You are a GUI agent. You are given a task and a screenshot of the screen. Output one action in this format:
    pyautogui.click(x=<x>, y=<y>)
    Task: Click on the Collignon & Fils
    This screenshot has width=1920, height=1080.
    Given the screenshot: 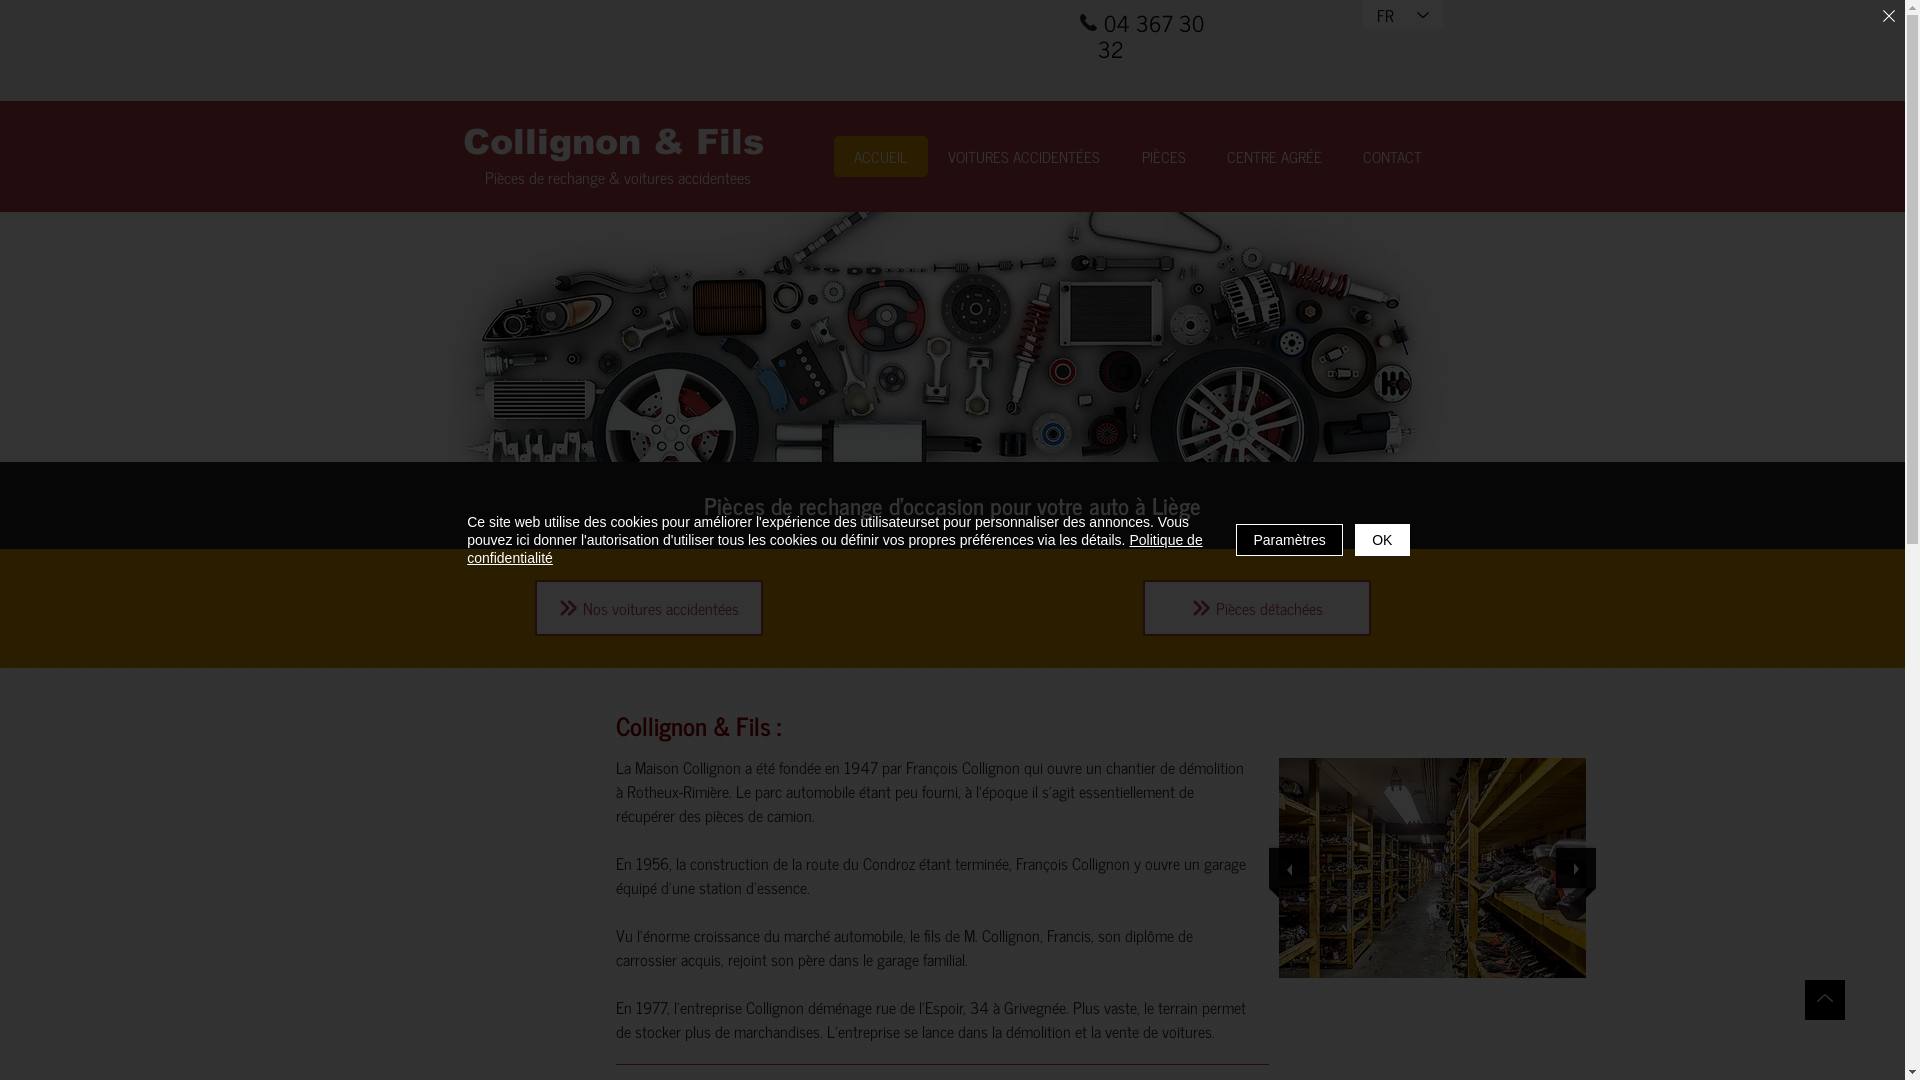 What is the action you would take?
    pyautogui.click(x=612, y=142)
    